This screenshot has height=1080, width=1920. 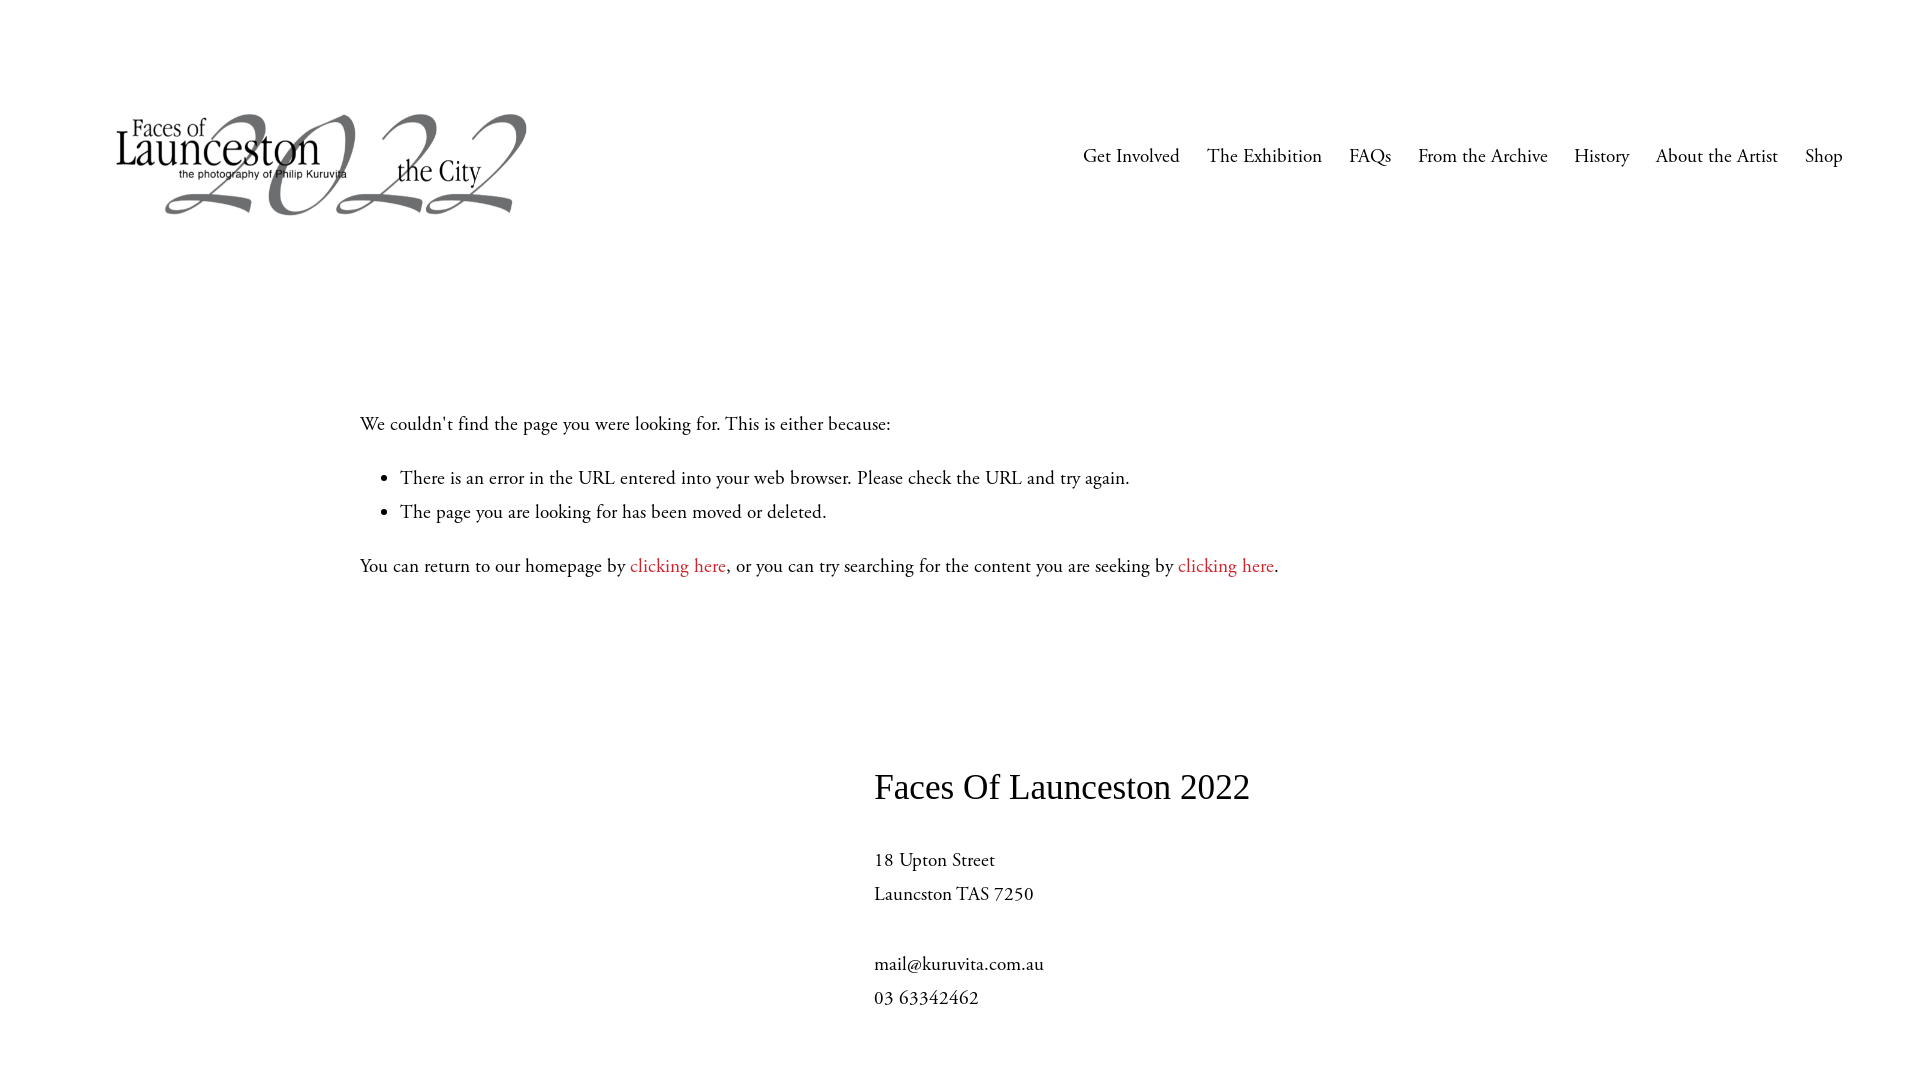 I want to click on History, so click(x=1602, y=157).